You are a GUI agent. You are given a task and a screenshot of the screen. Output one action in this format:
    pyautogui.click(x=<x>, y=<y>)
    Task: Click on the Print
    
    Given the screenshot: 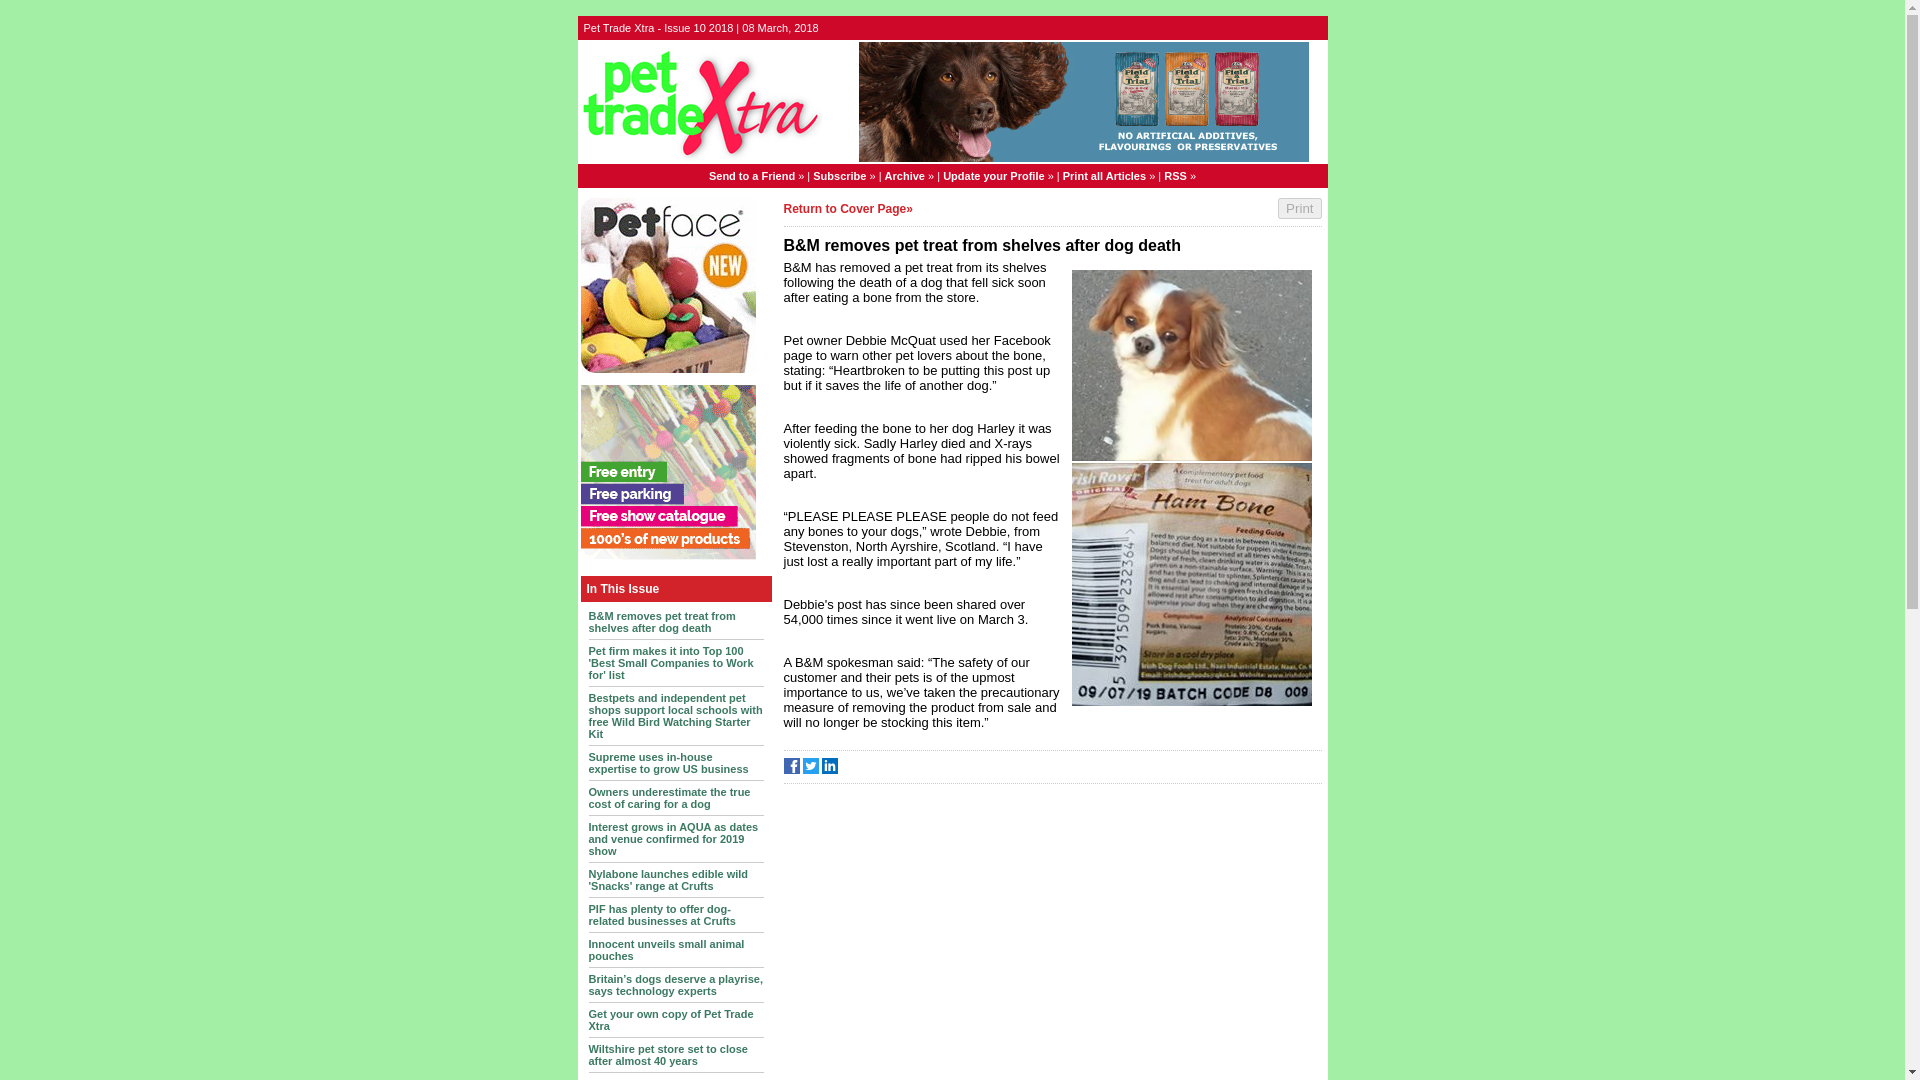 What is the action you would take?
    pyautogui.click(x=1299, y=208)
    